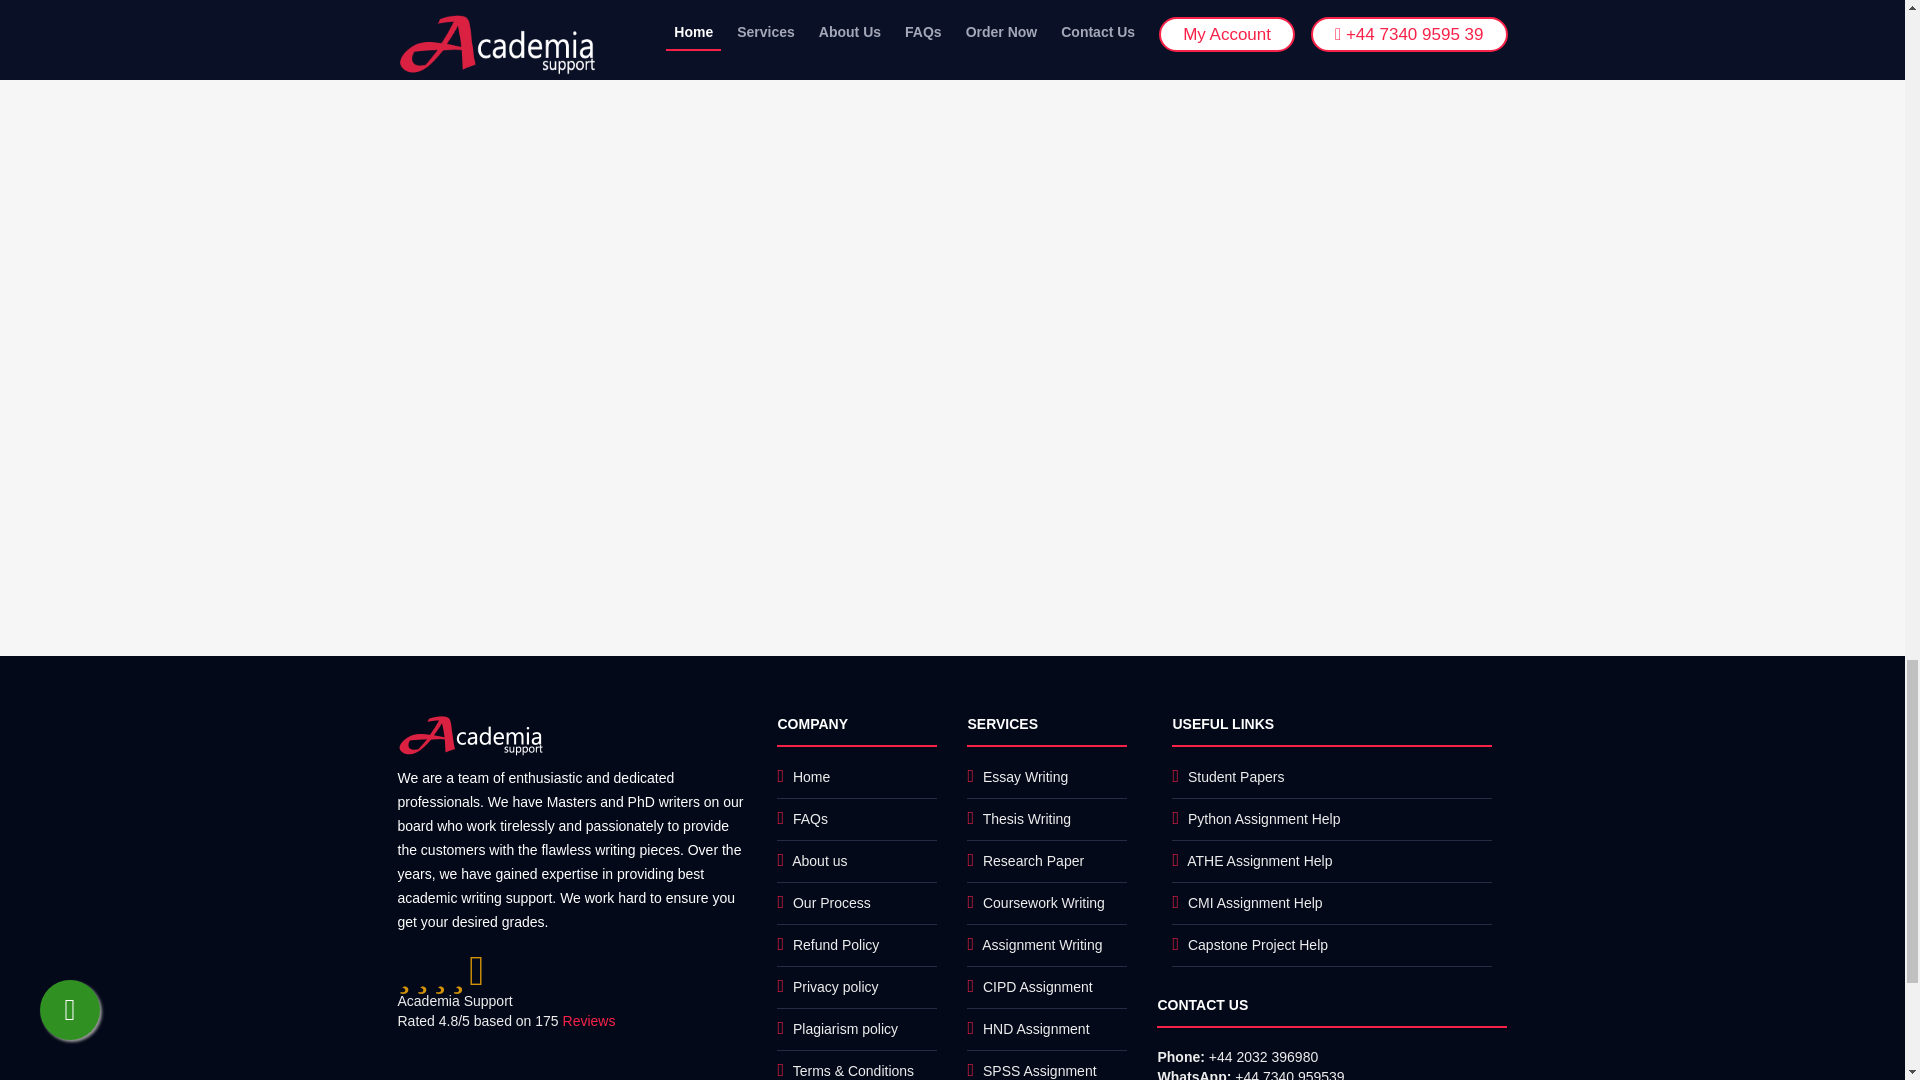  Describe the element at coordinates (810, 819) in the screenshot. I see `FAQs` at that location.